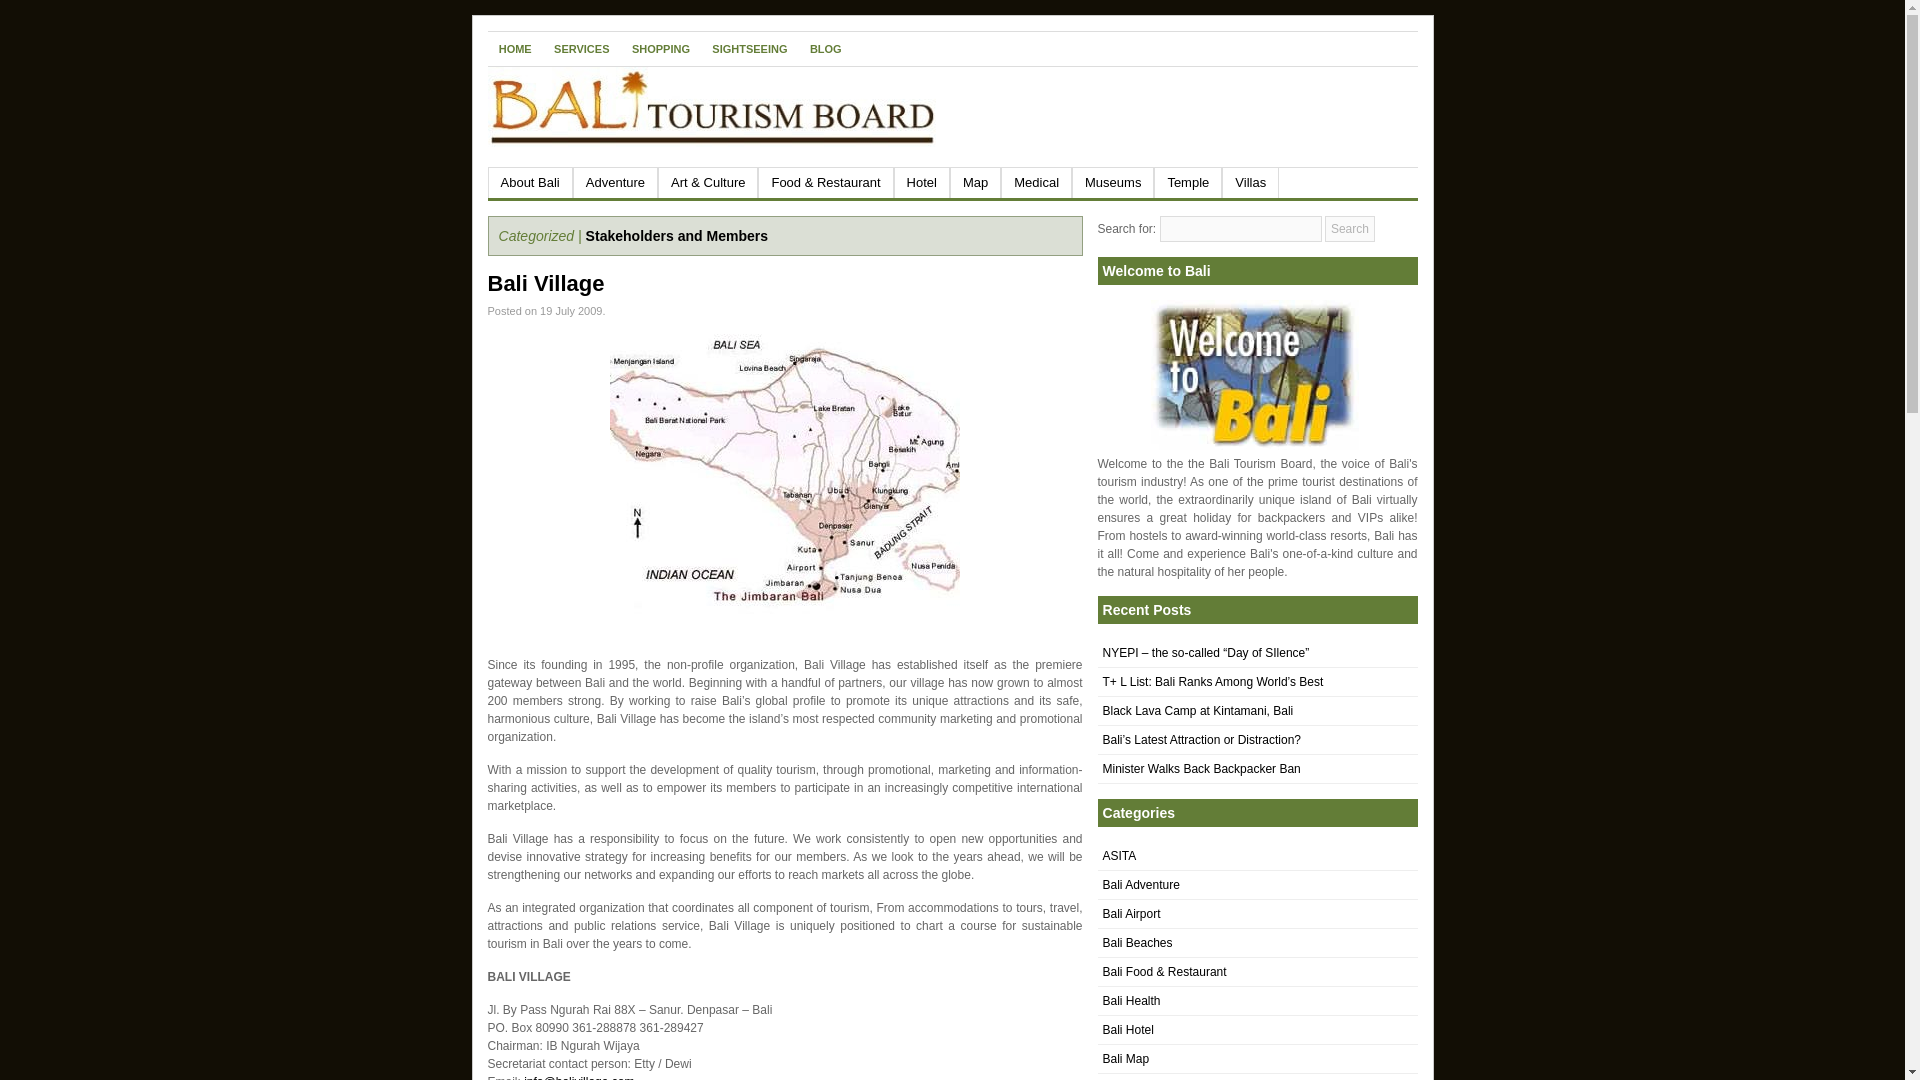 Image resolution: width=1920 pixels, height=1080 pixels. I want to click on BLOG, so click(825, 48).